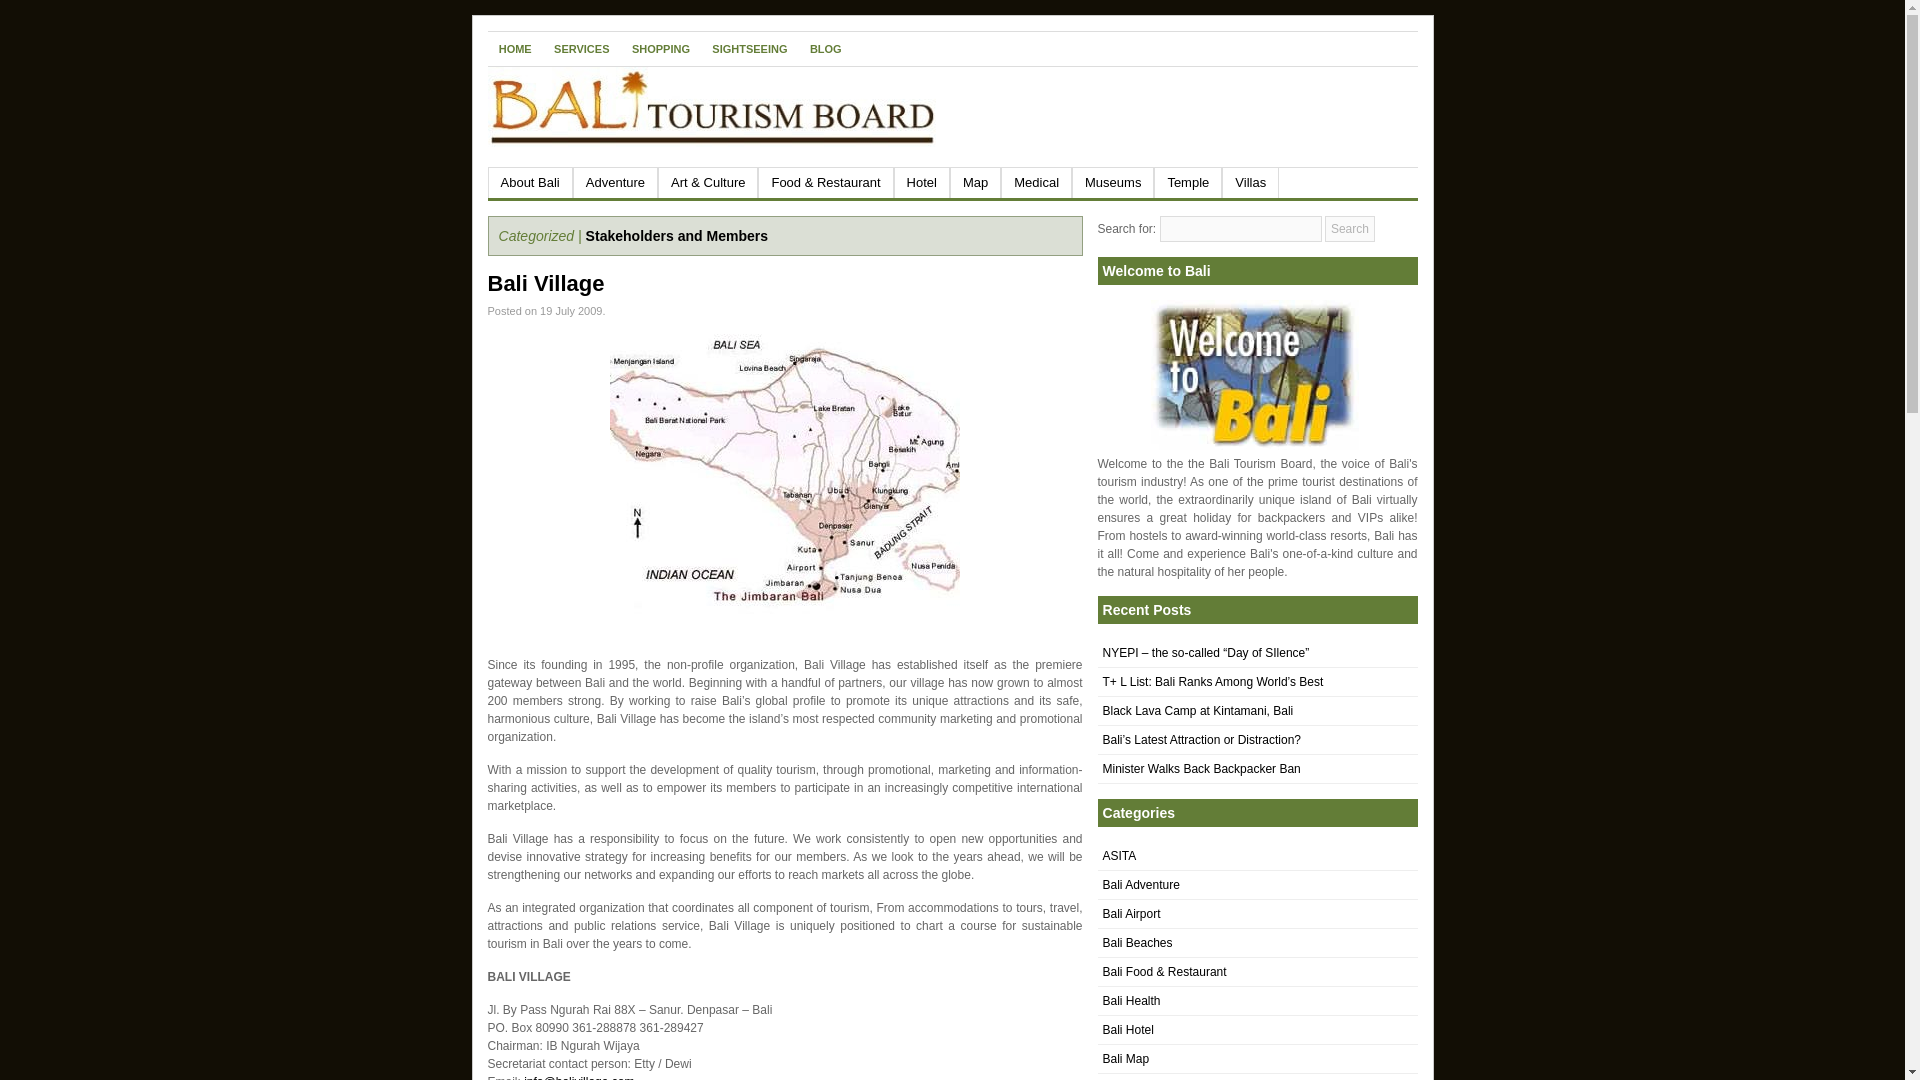 Image resolution: width=1920 pixels, height=1080 pixels. I want to click on BLOG, so click(825, 48).